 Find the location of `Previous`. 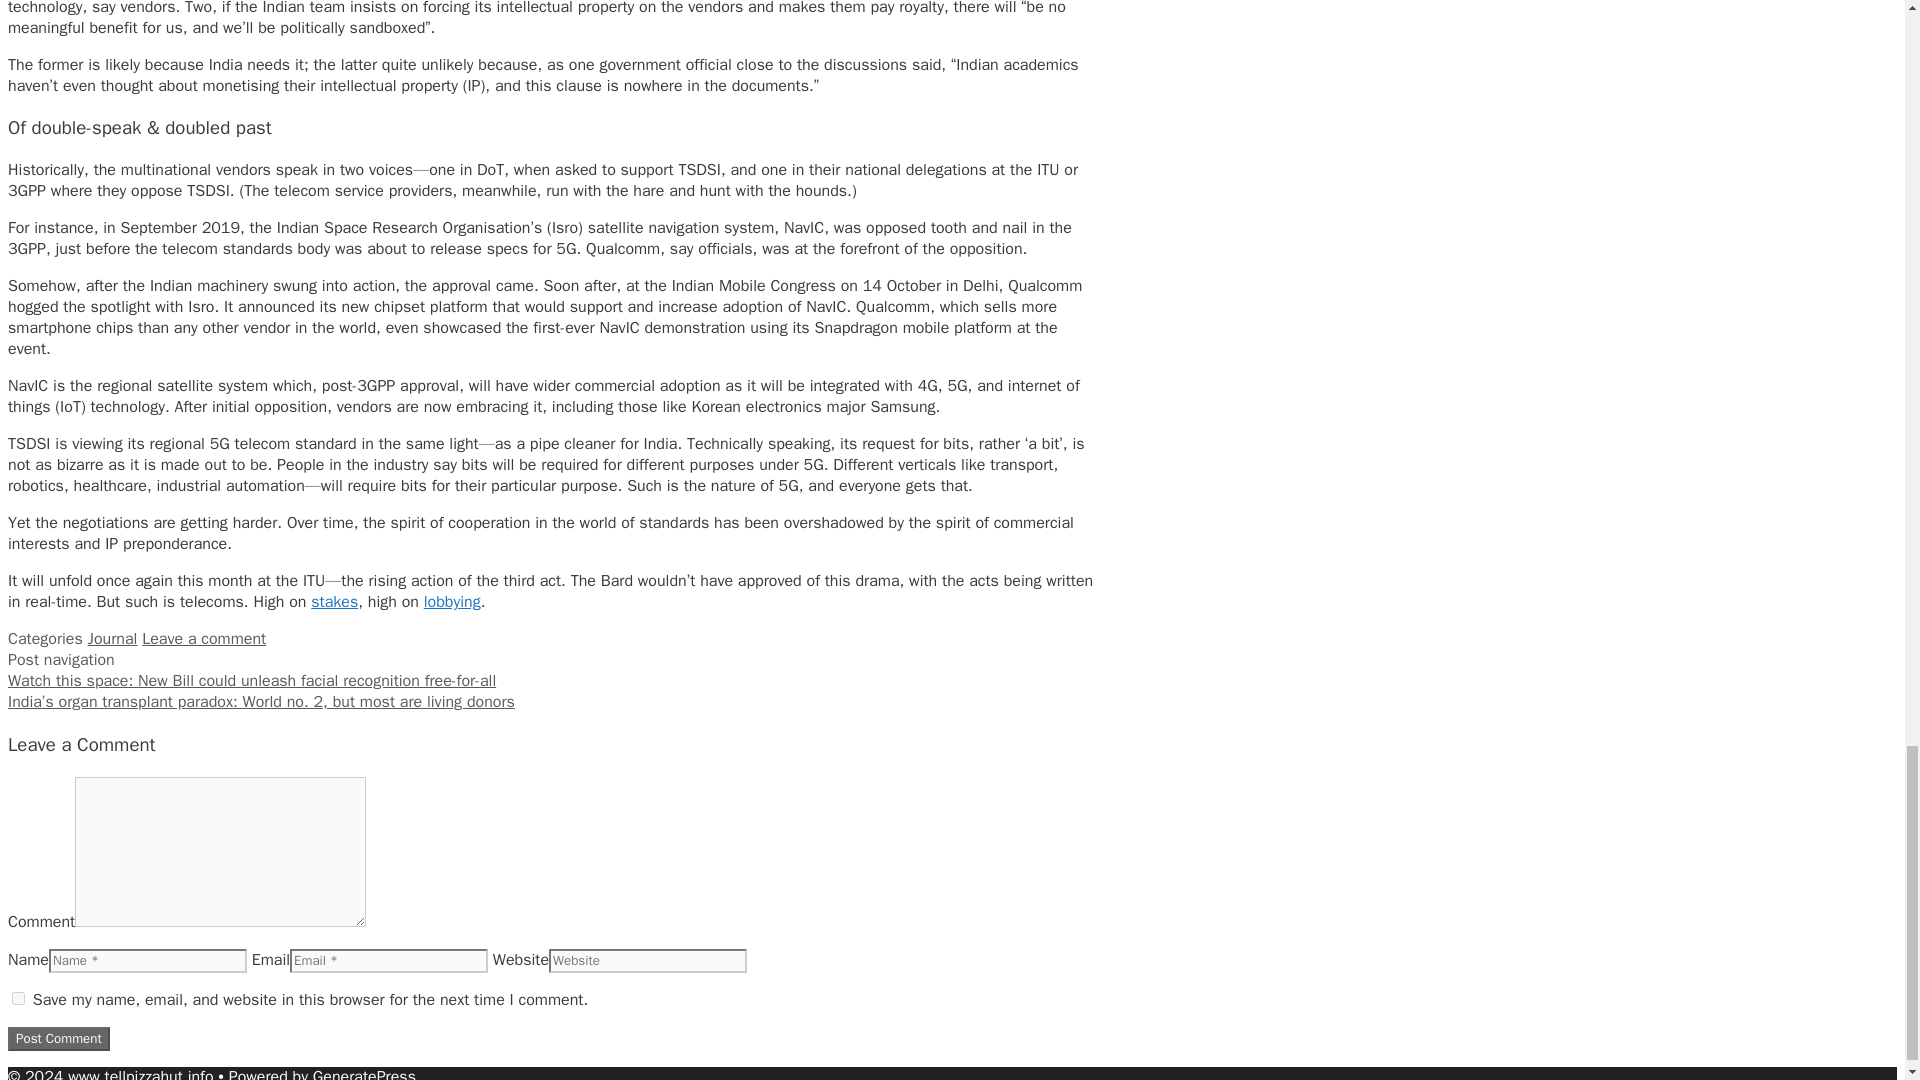

Previous is located at coordinates (251, 680).